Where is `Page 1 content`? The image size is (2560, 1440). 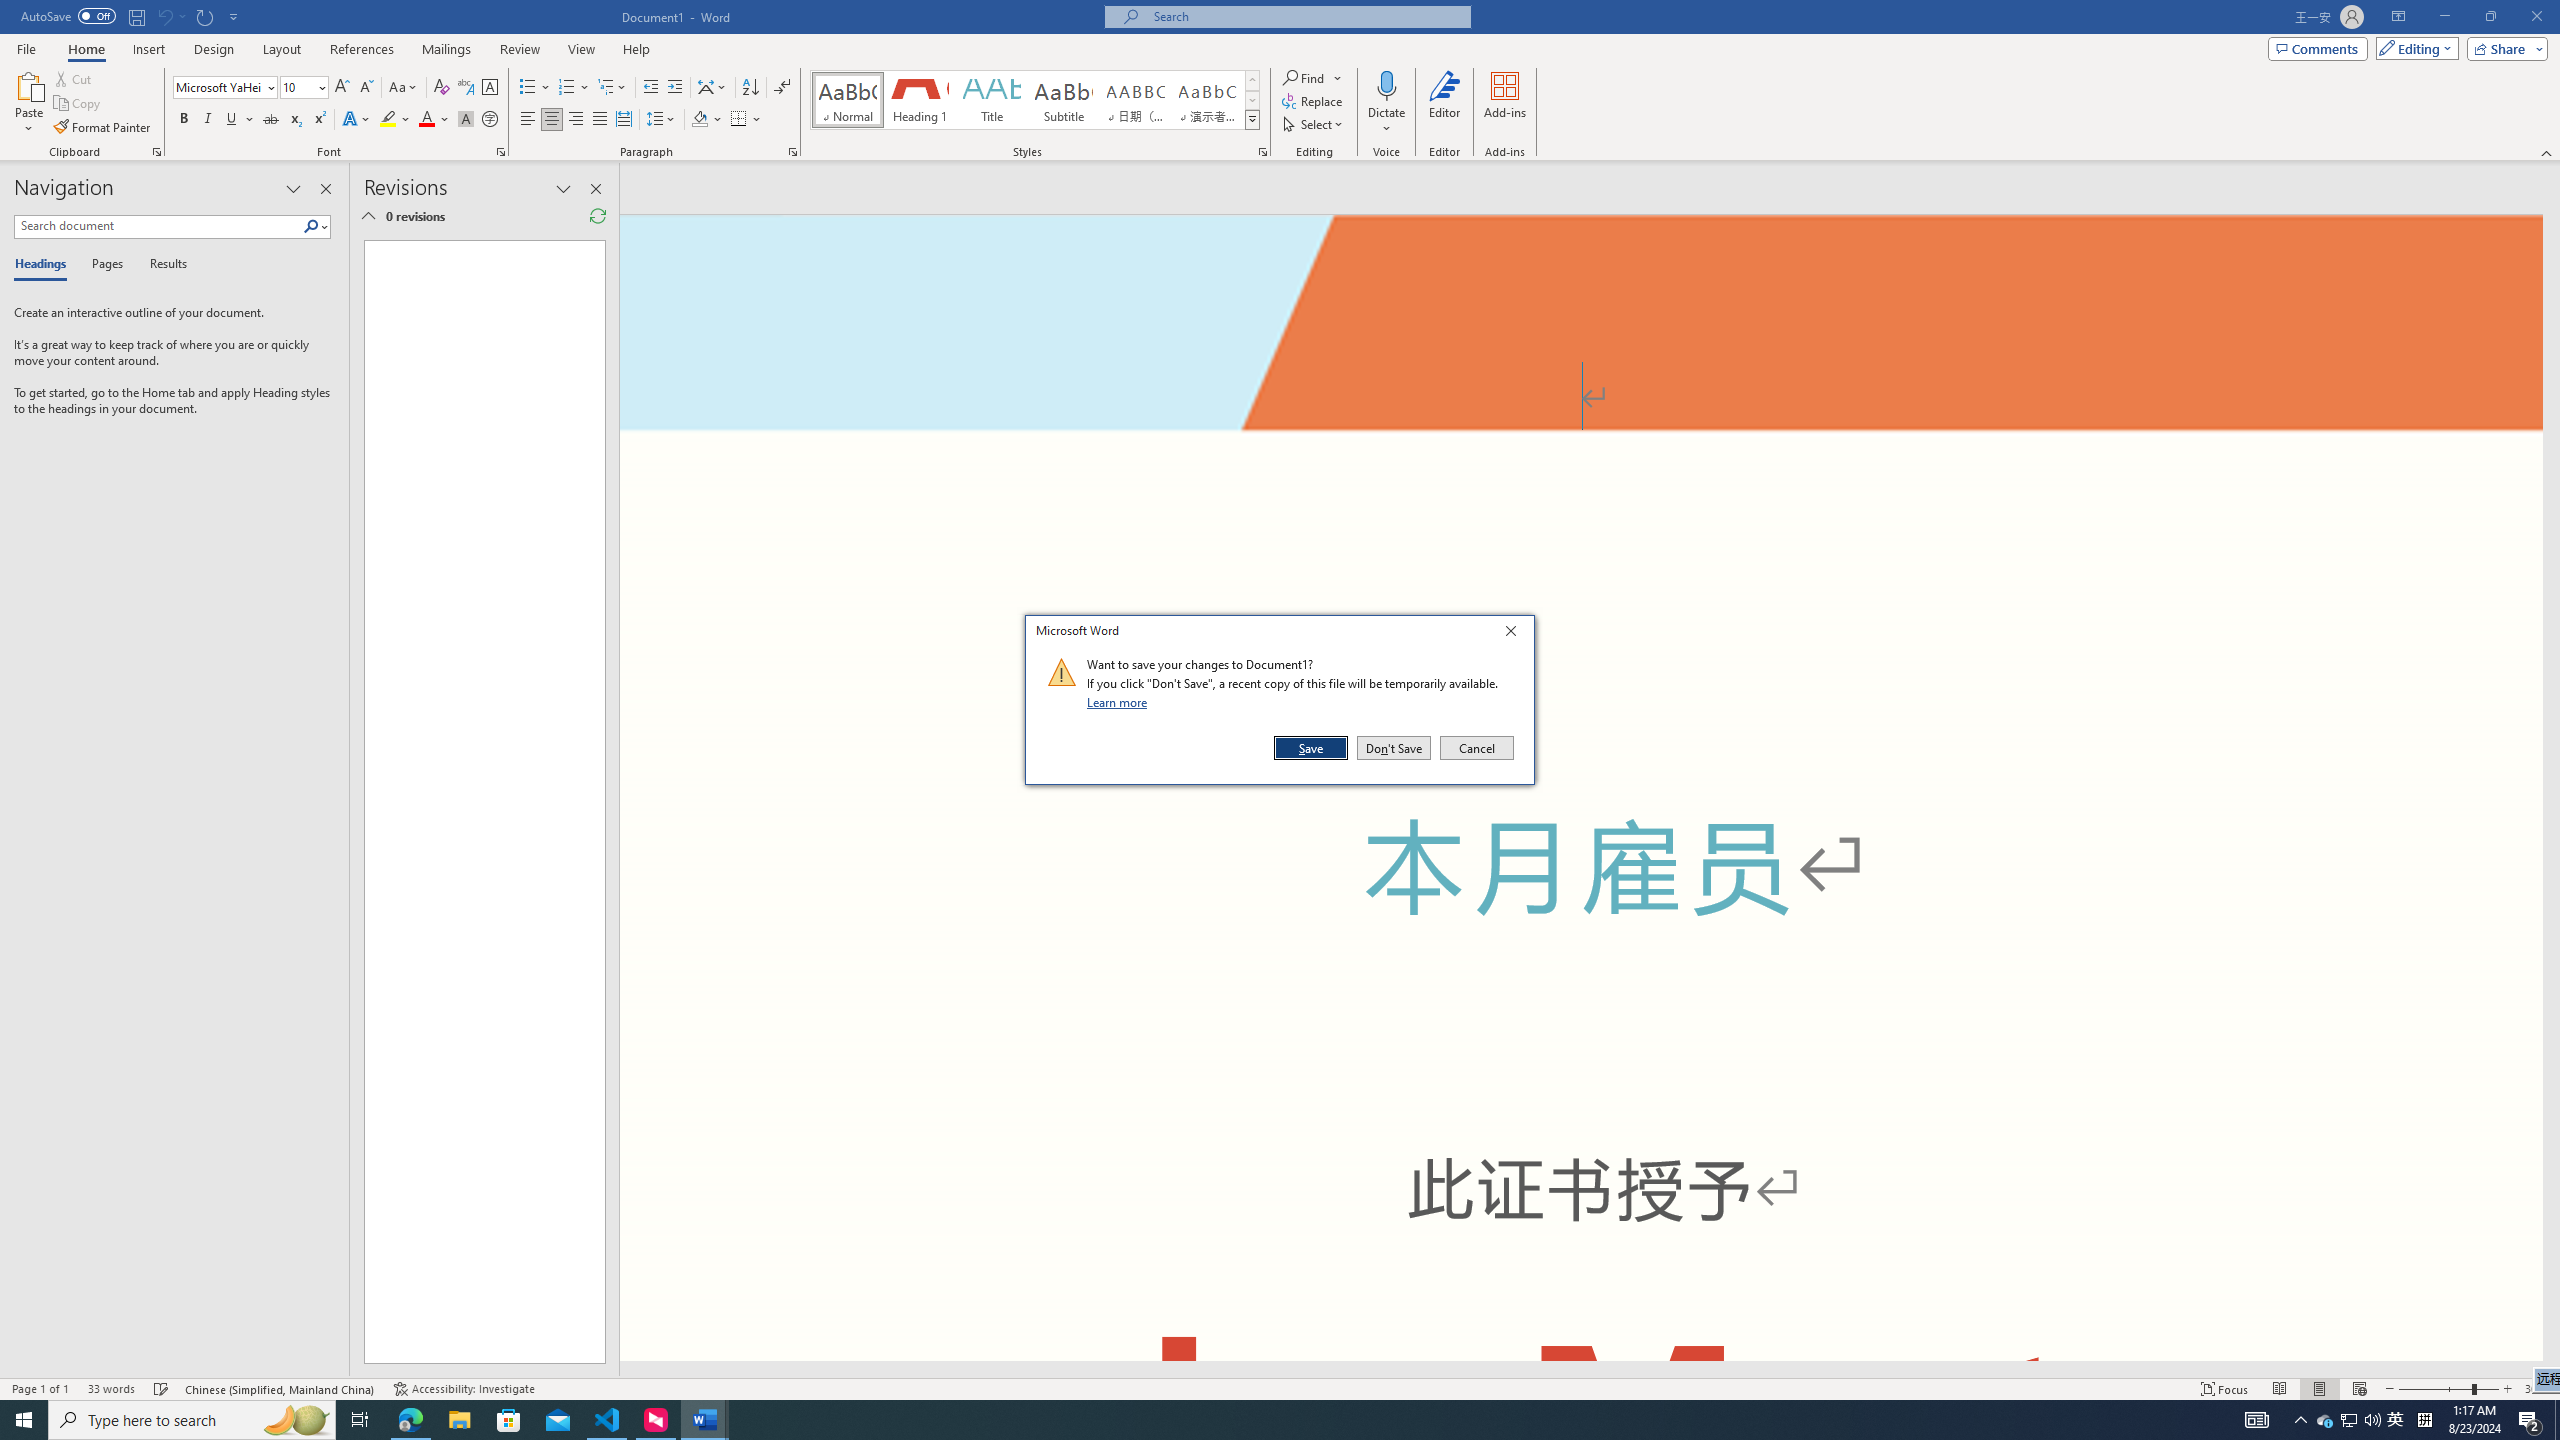
Page 1 content is located at coordinates (477, 802).